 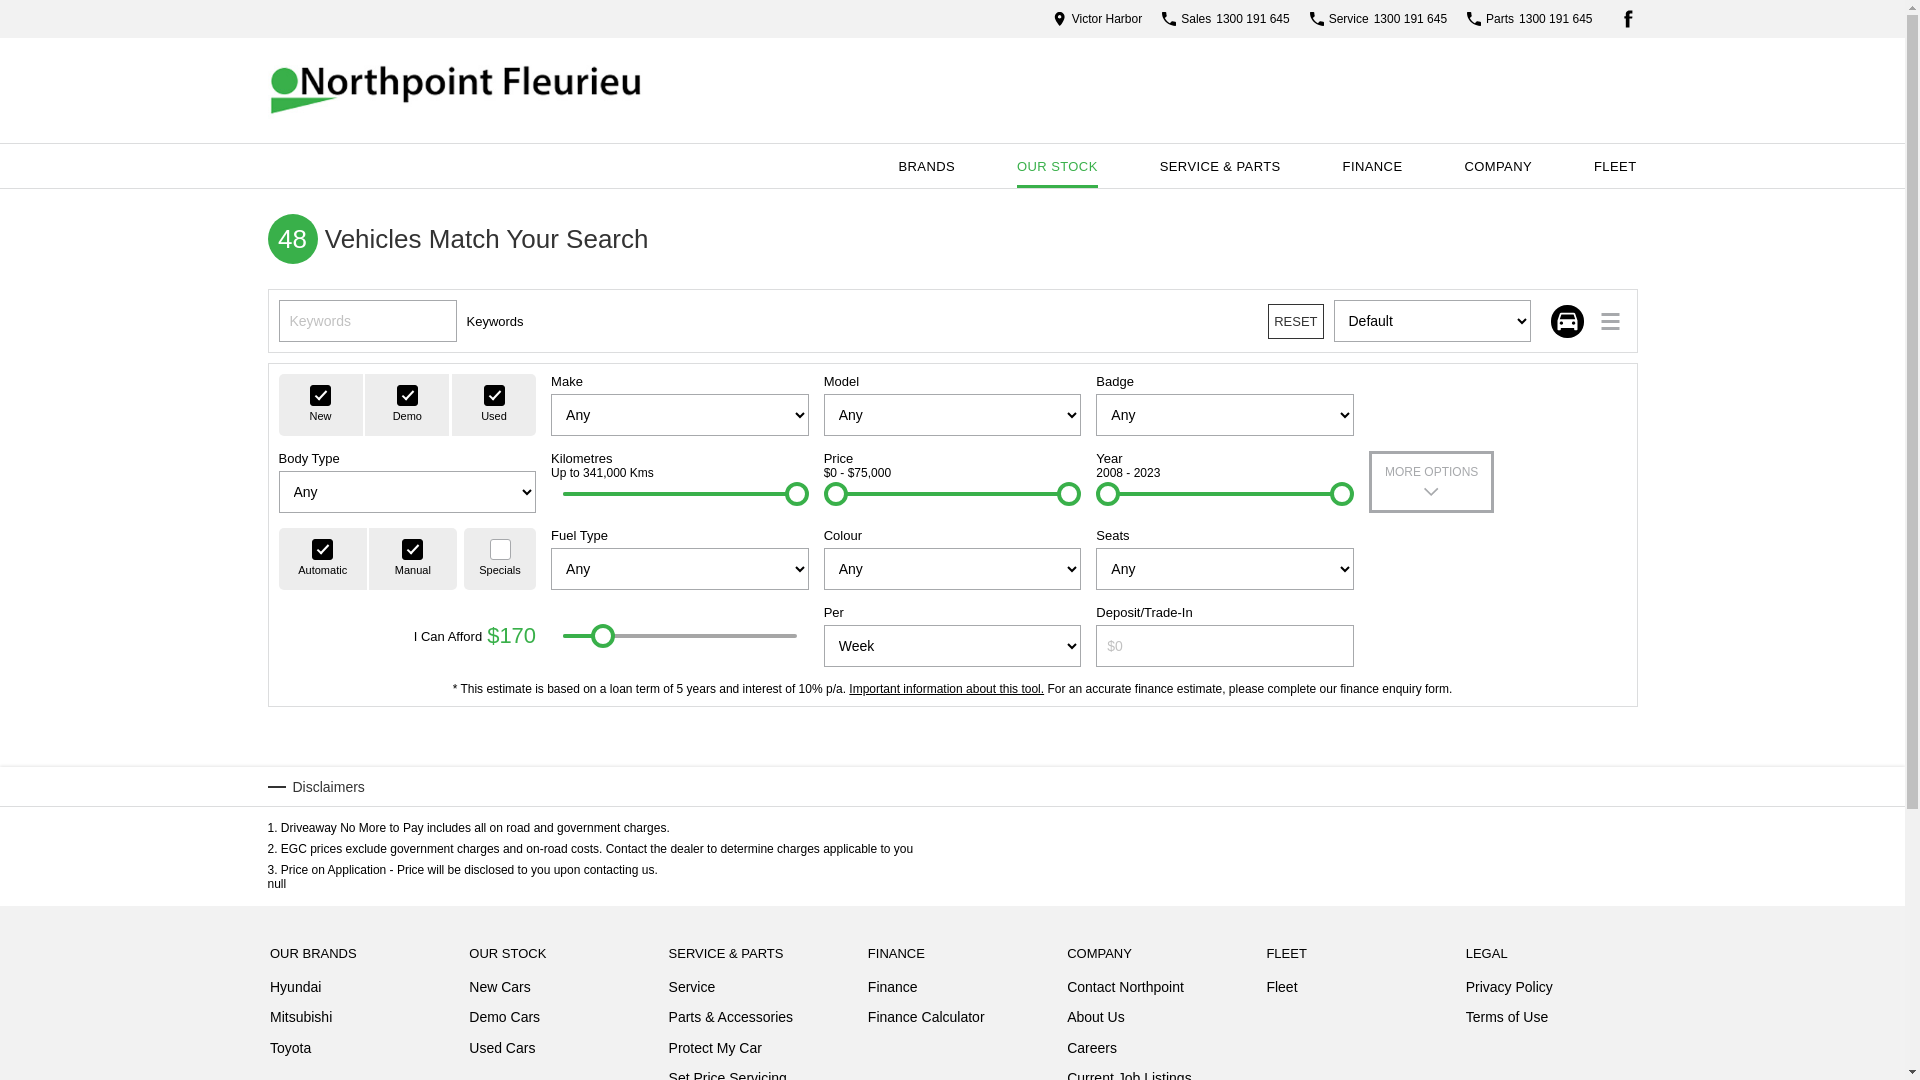 What do you see at coordinates (1092, 1052) in the screenshot?
I see `Careers` at bounding box center [1092, 1052].